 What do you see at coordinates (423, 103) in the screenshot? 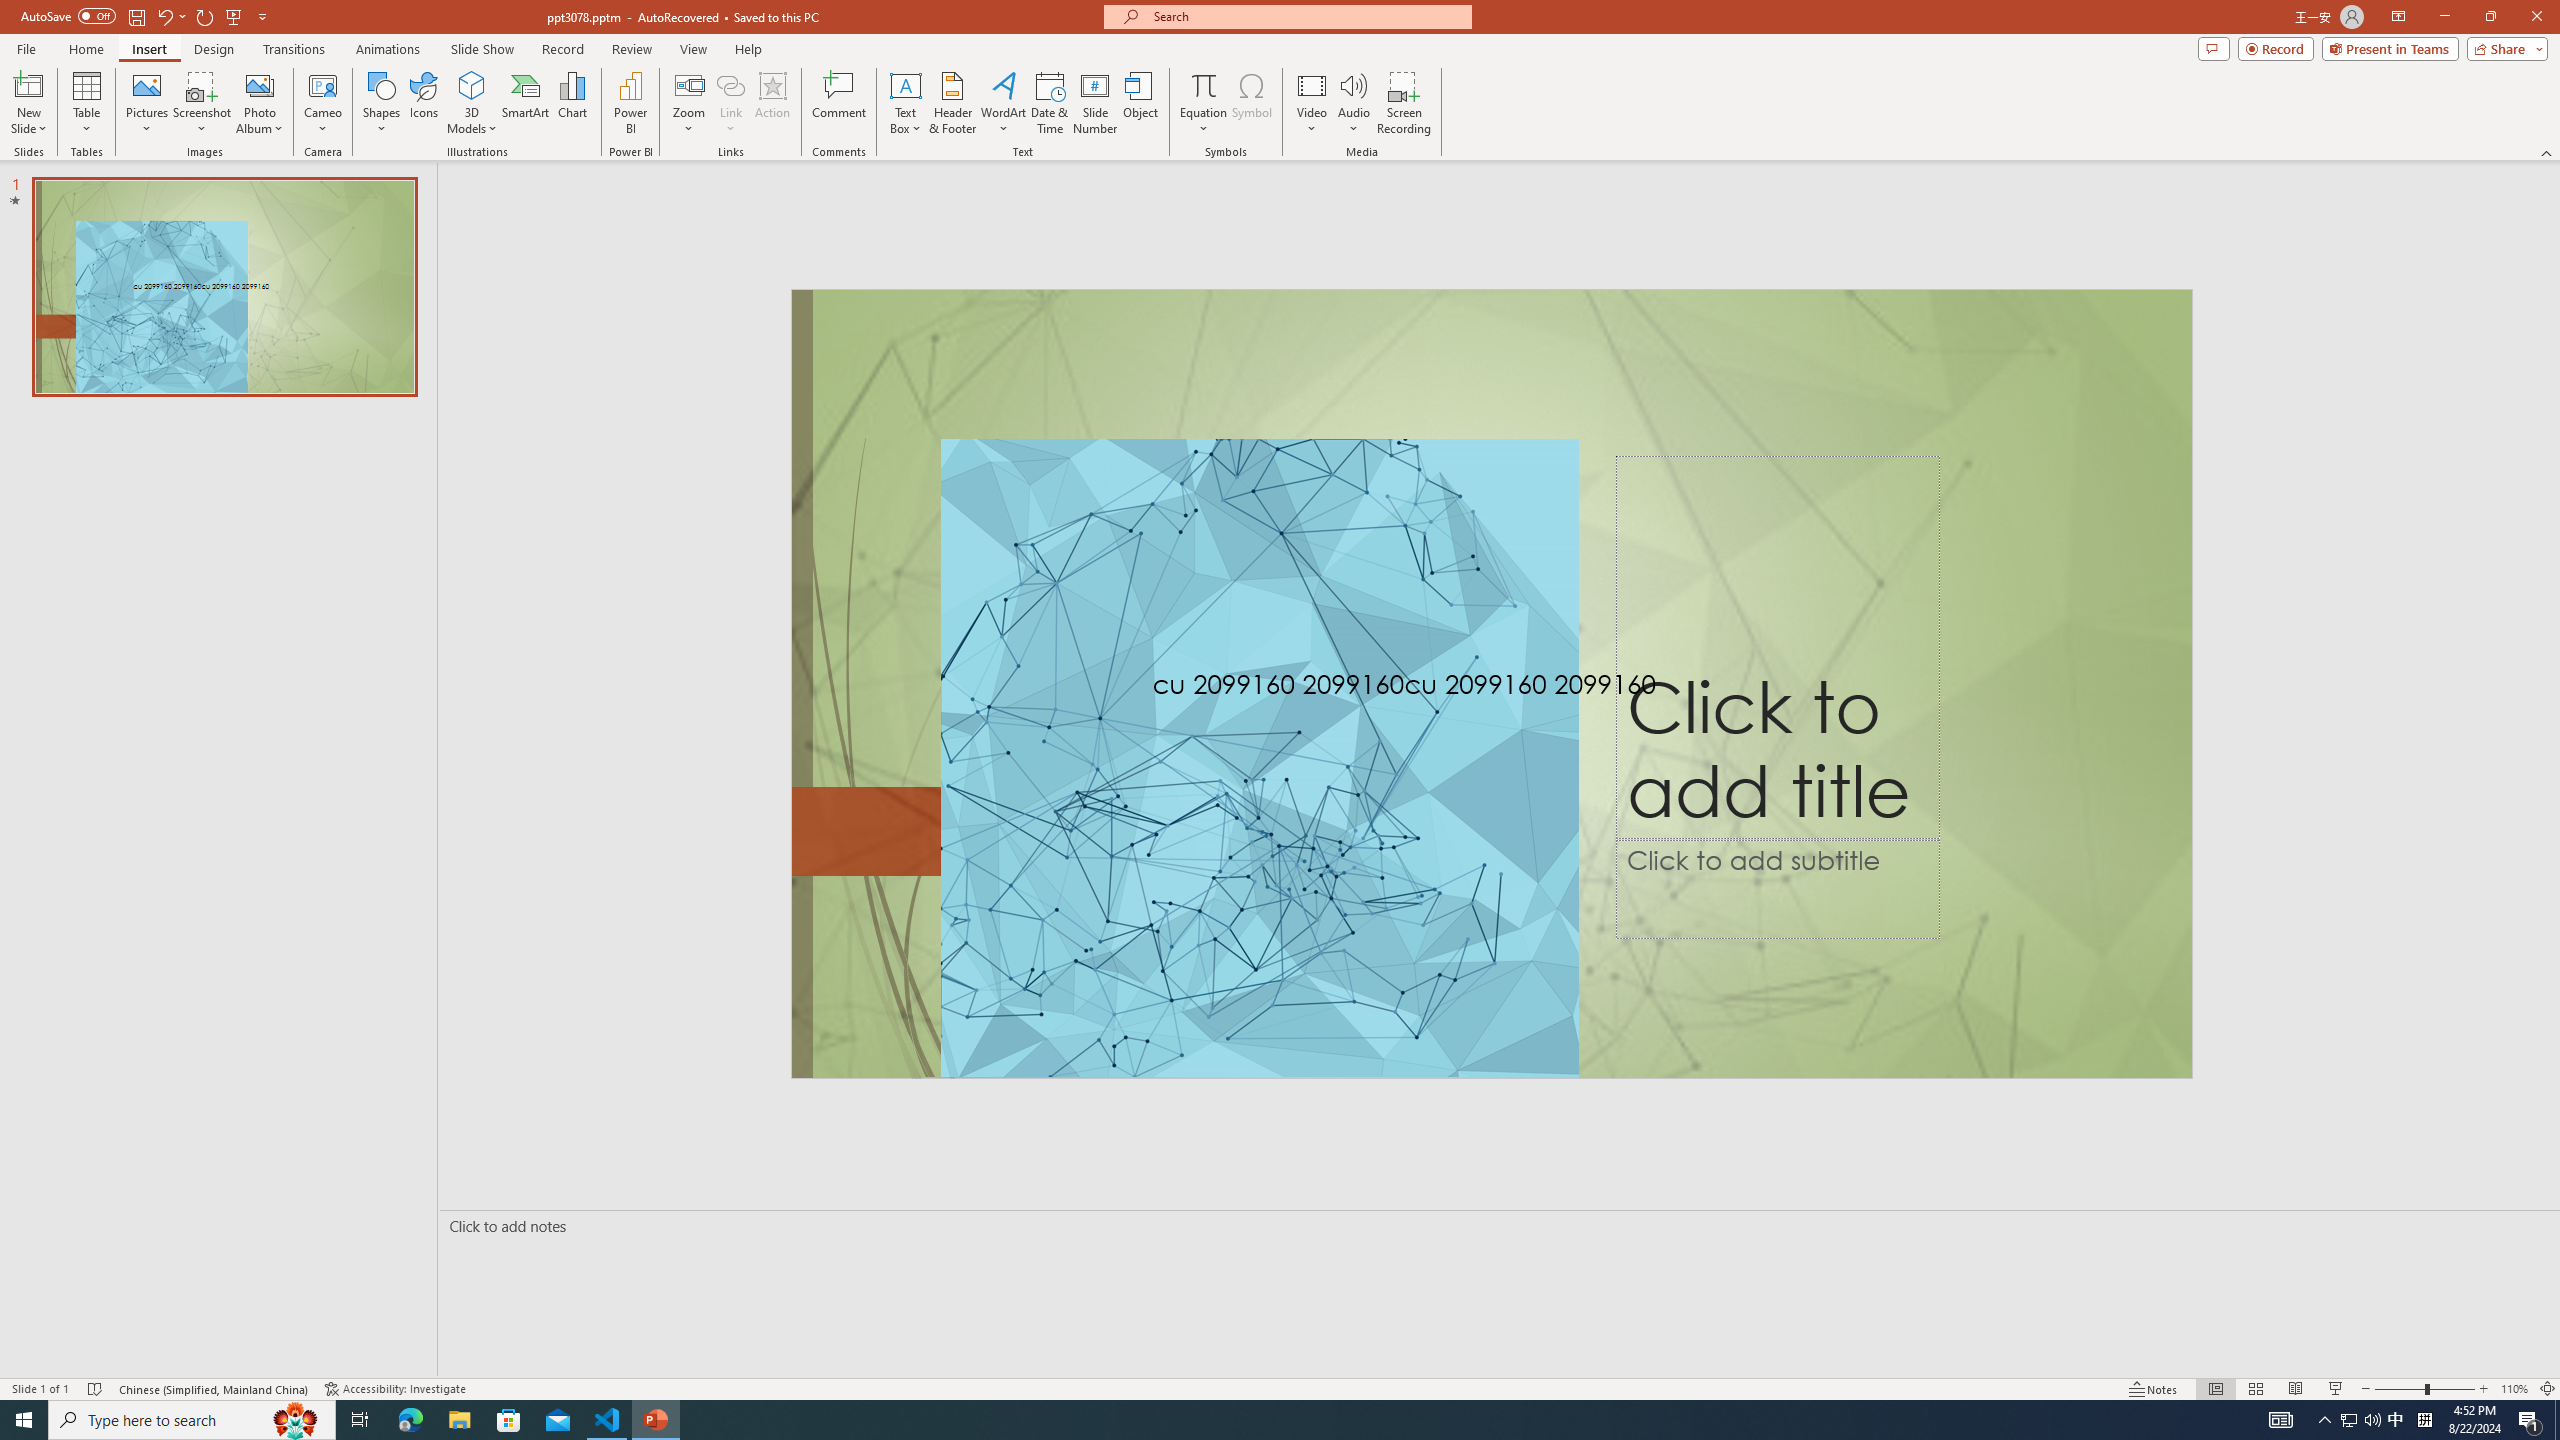
I see `Icons` at bounding box center [423, 103].